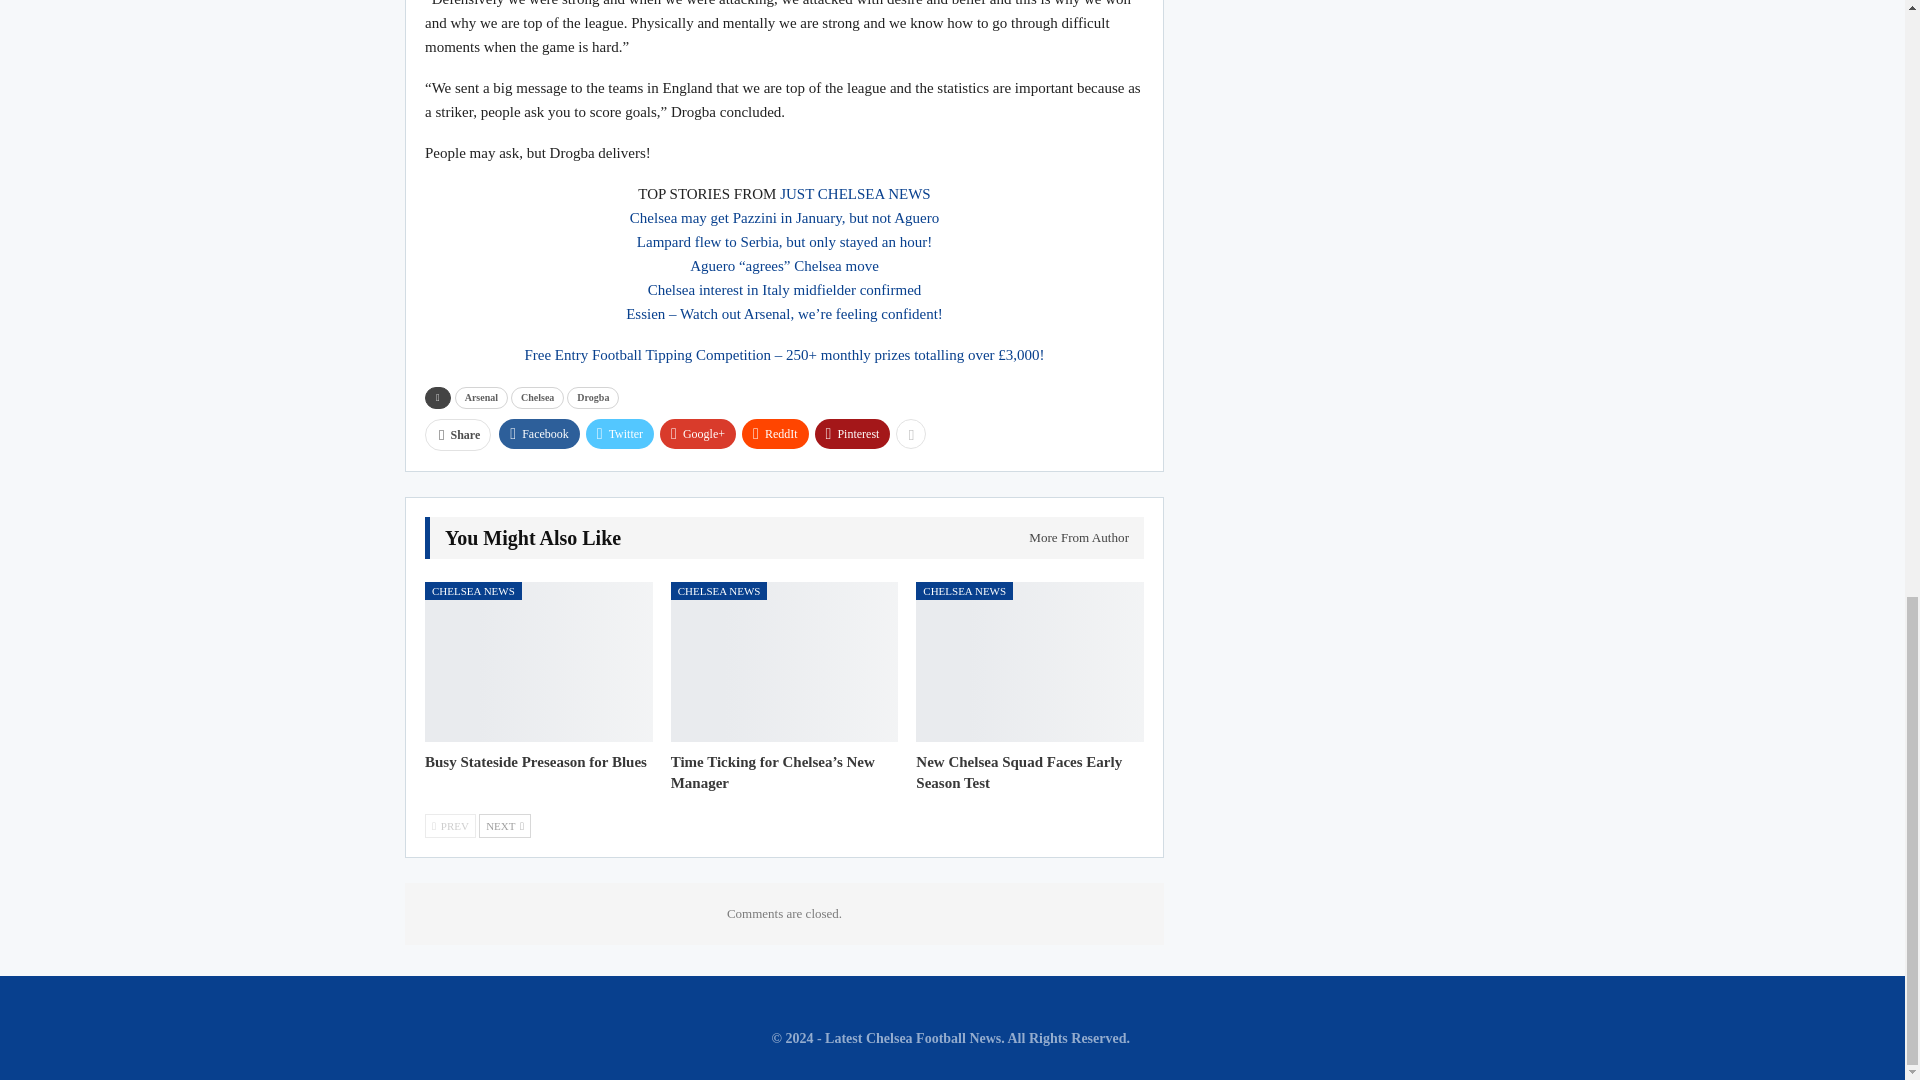  I want to click on Chelsea interest in Italy midfielder confirmed, so click(784, 290).